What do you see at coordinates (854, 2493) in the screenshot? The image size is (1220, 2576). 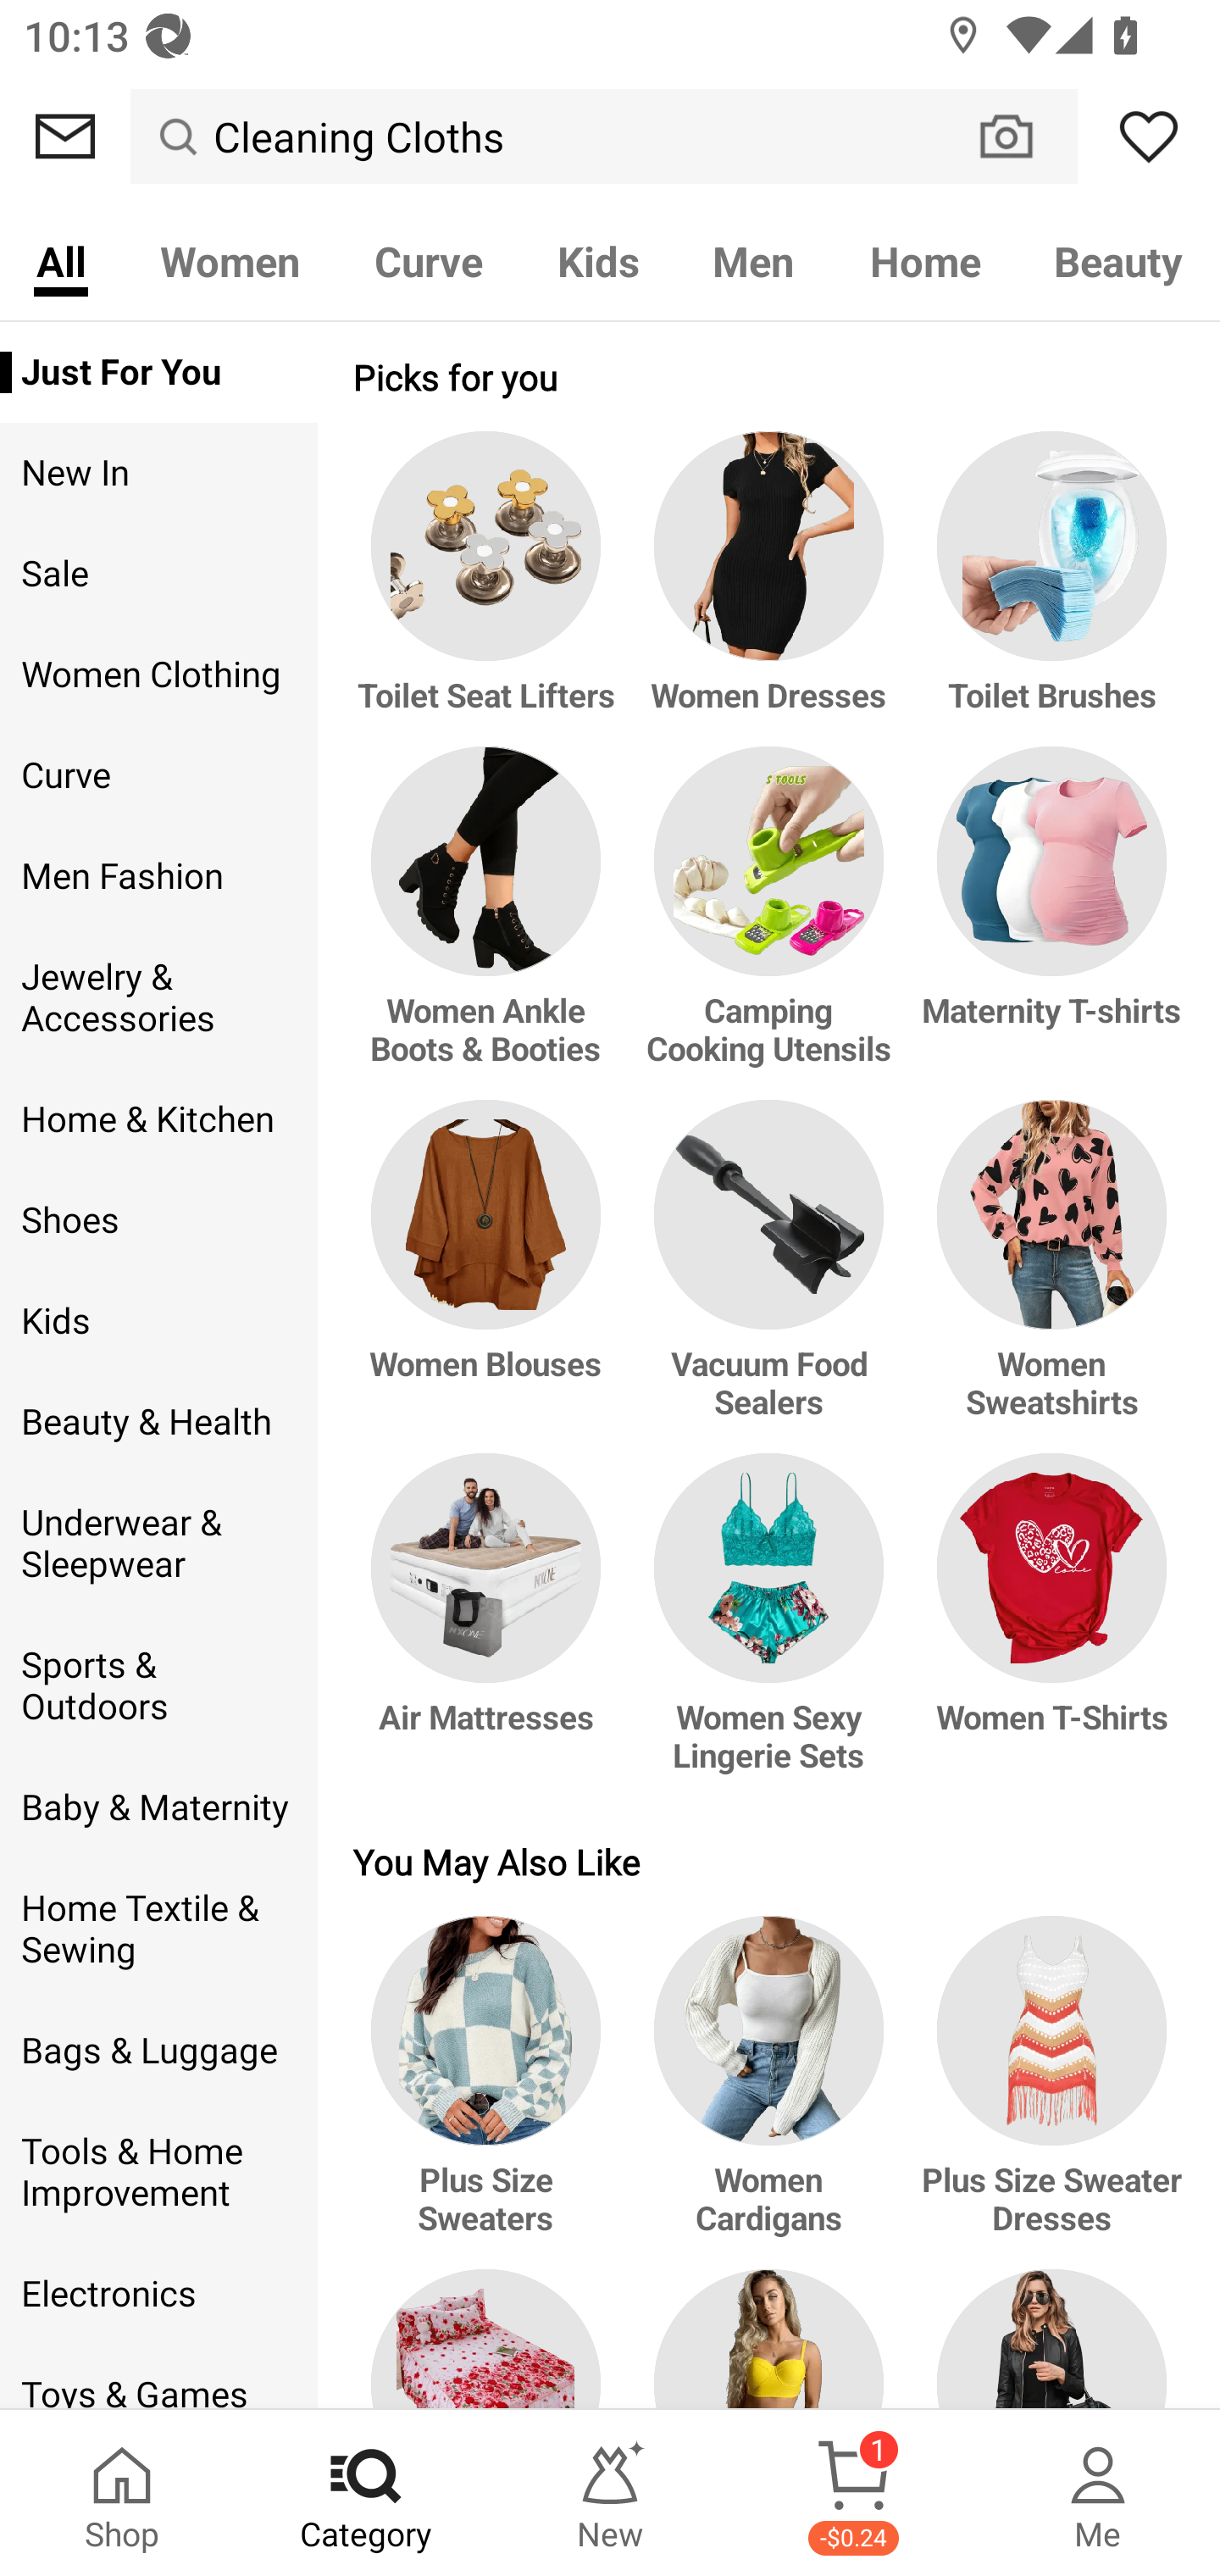 I see `Cart 1 -$0.24` at bounding box center [854, 2493].